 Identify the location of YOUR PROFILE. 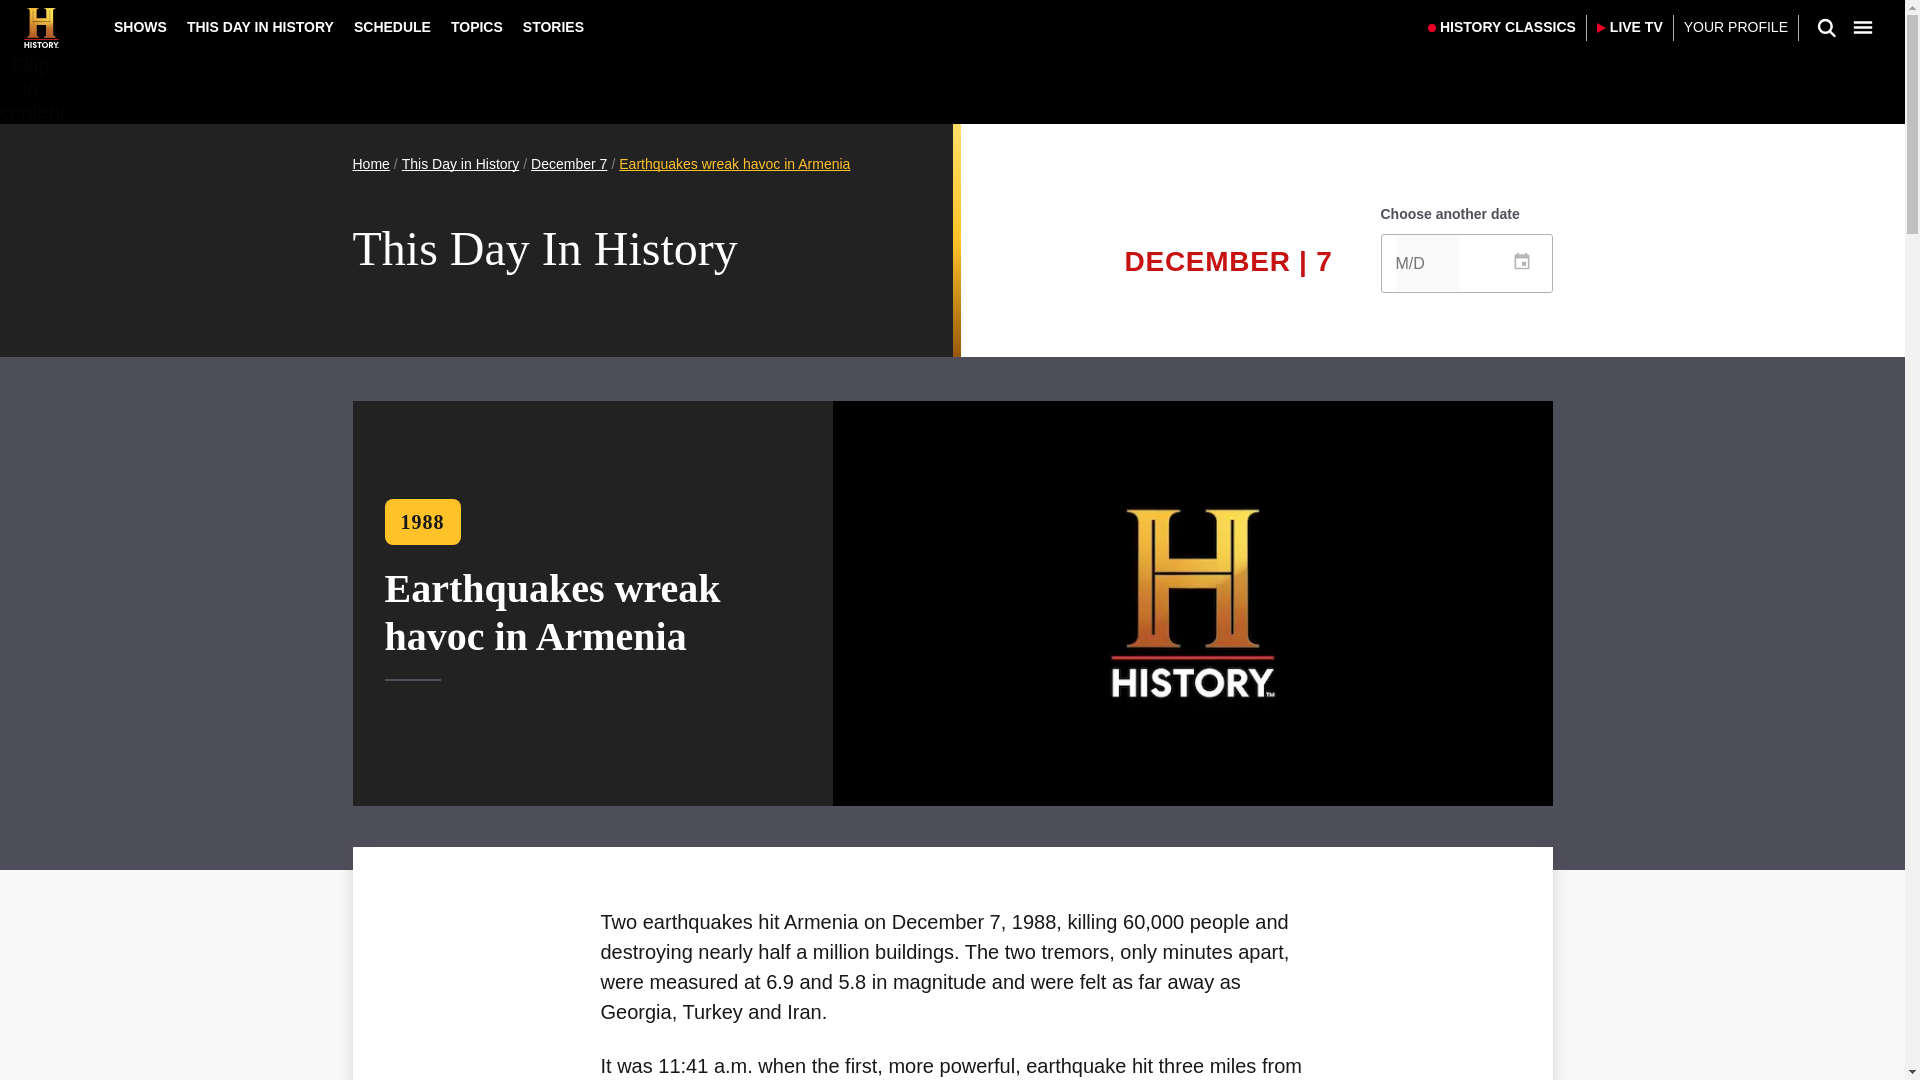
(1735, 28).